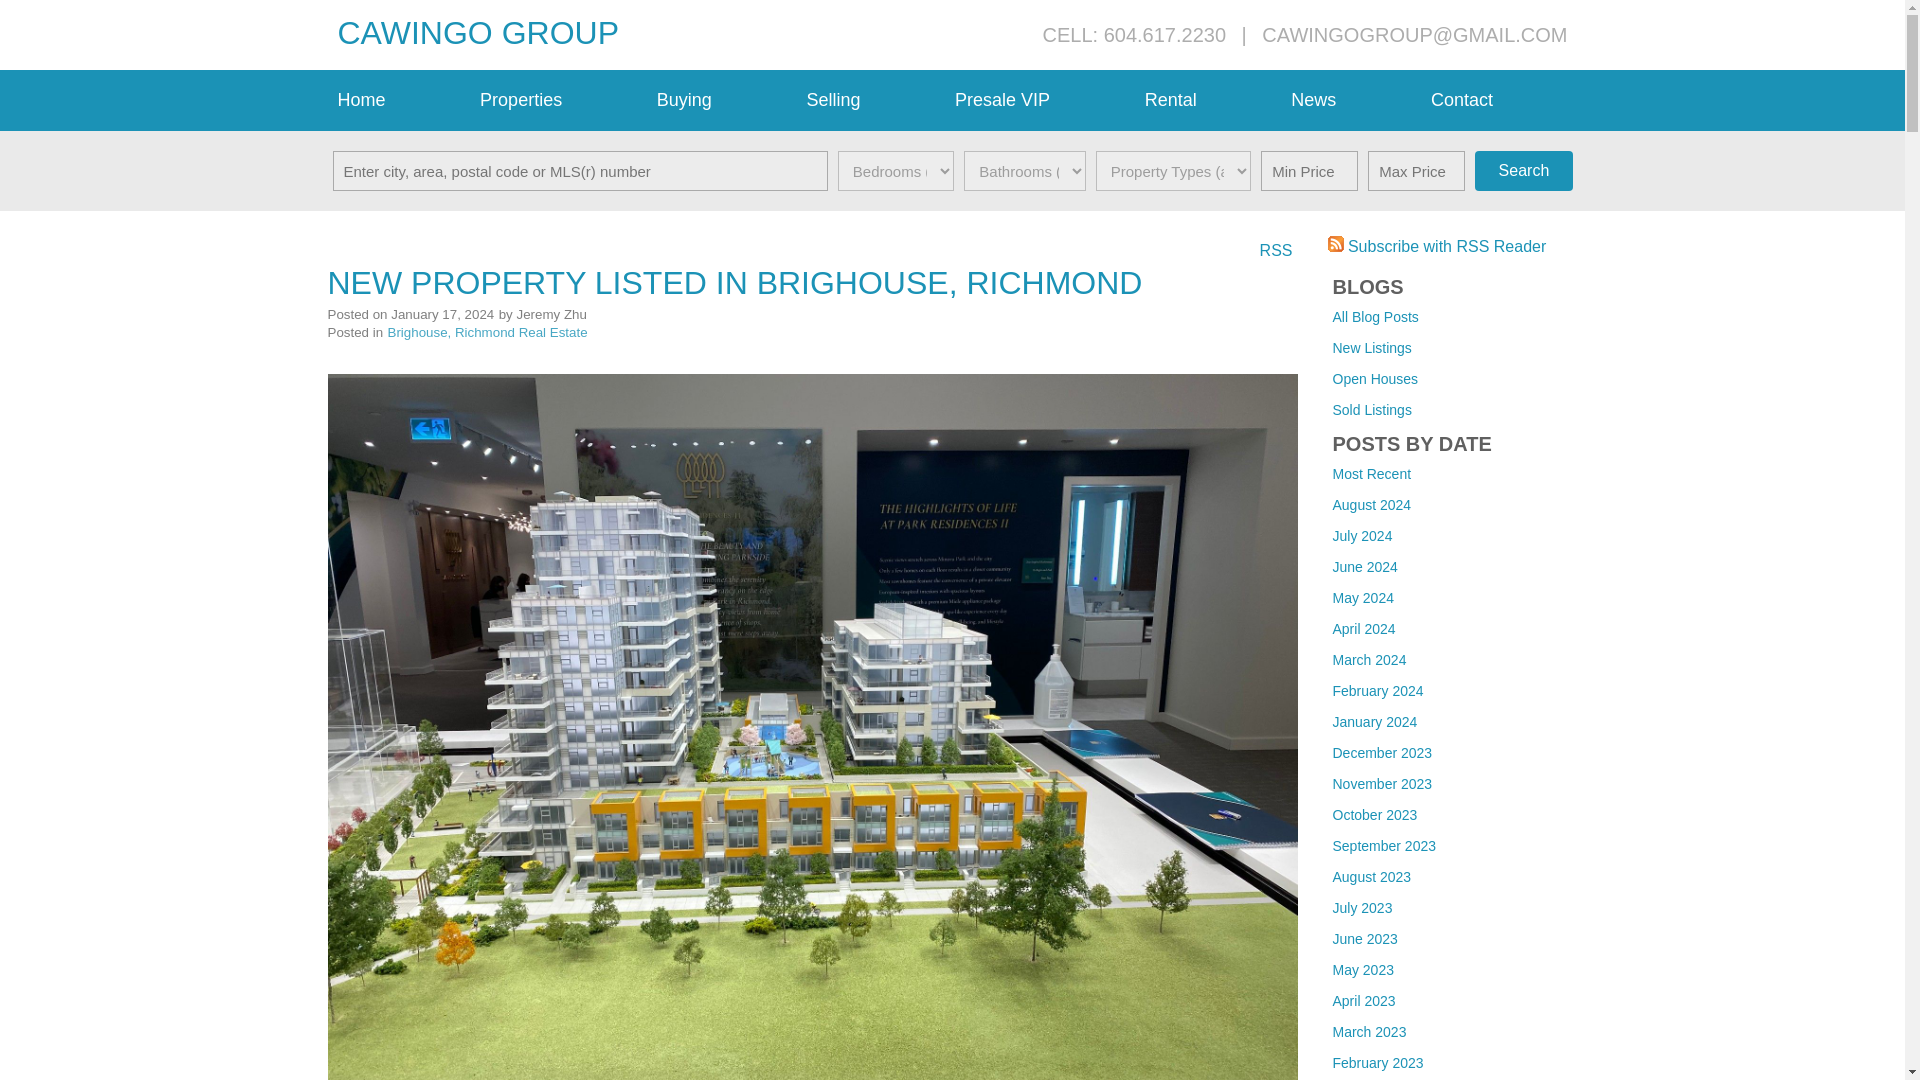  Describe the element at coordinates (1377, 690) in the screenshot. I see `February 2024` at that location.